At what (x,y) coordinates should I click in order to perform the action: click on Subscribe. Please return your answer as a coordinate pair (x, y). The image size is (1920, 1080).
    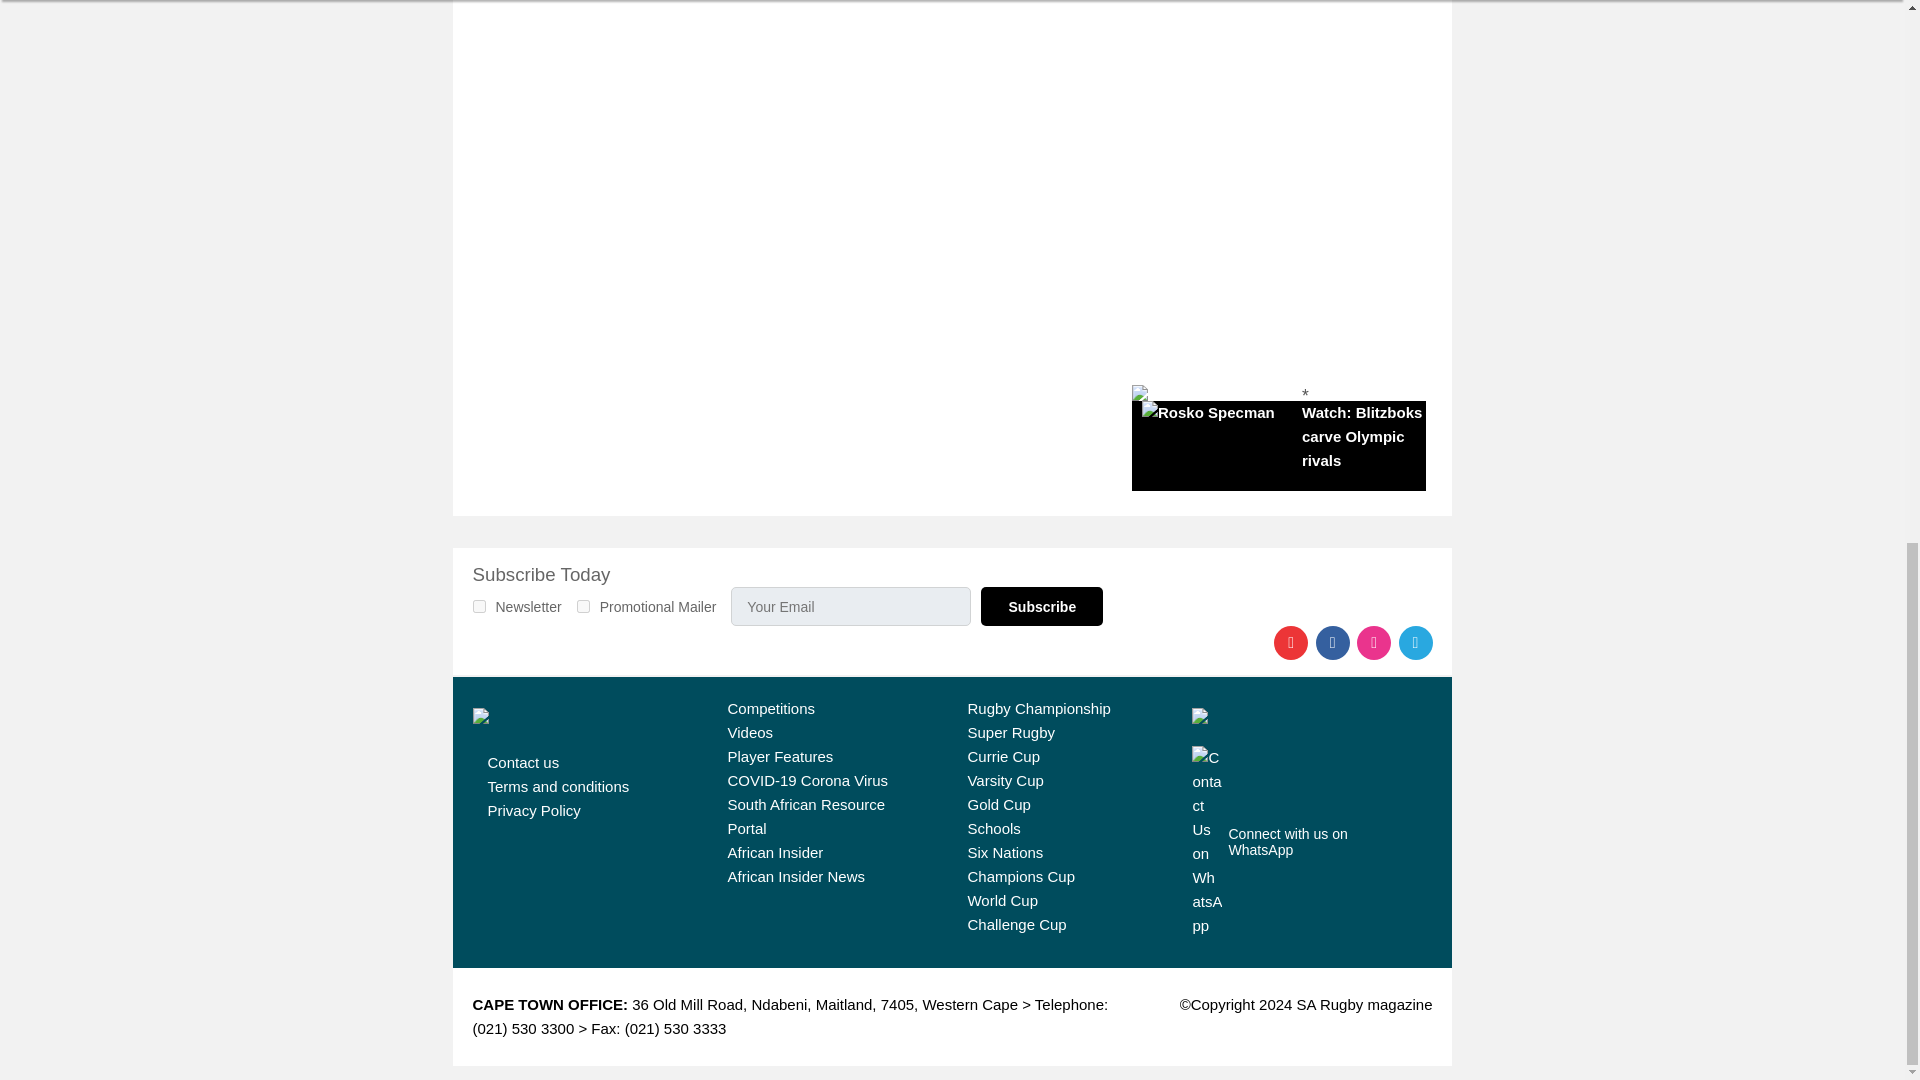
    Looking at the image, I should click on (1042, 606).